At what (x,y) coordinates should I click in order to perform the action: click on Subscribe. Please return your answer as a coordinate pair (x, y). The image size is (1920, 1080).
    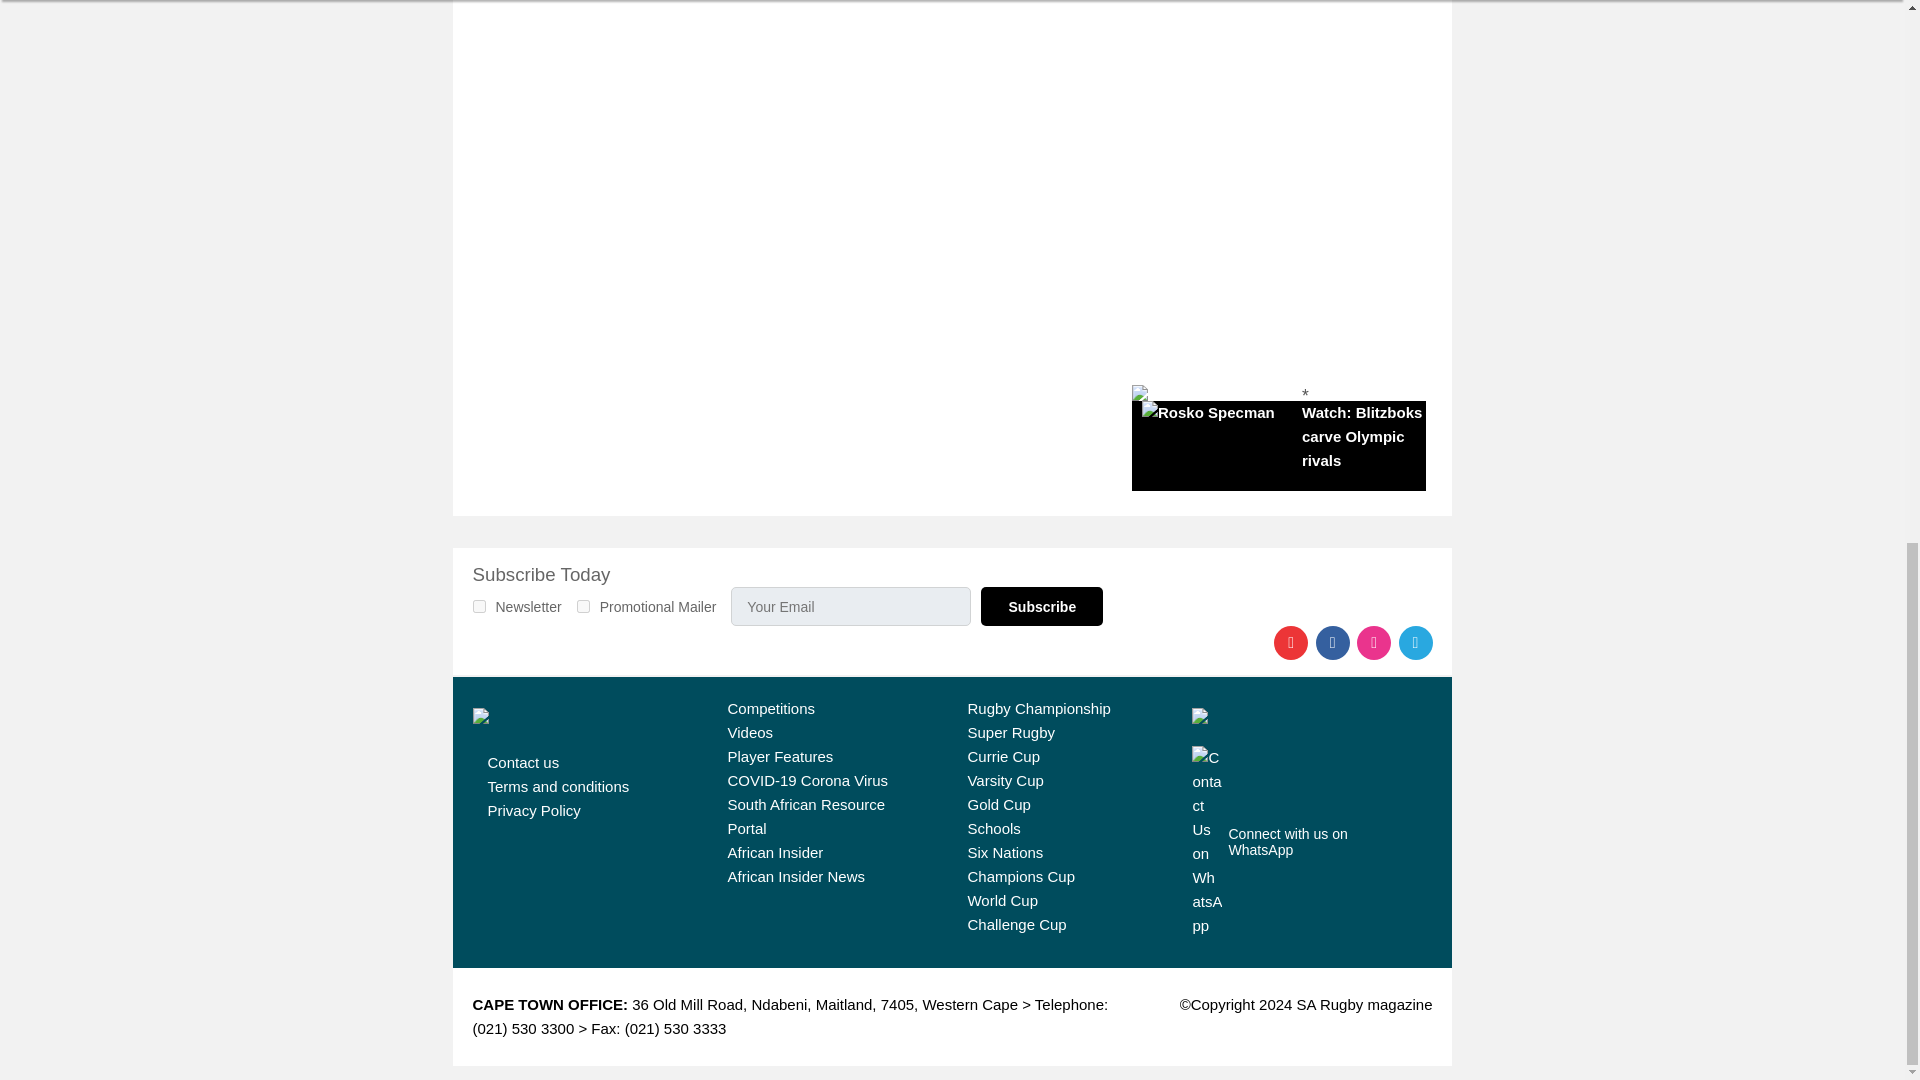
    Looking at the image, I should click on (1042, 606).